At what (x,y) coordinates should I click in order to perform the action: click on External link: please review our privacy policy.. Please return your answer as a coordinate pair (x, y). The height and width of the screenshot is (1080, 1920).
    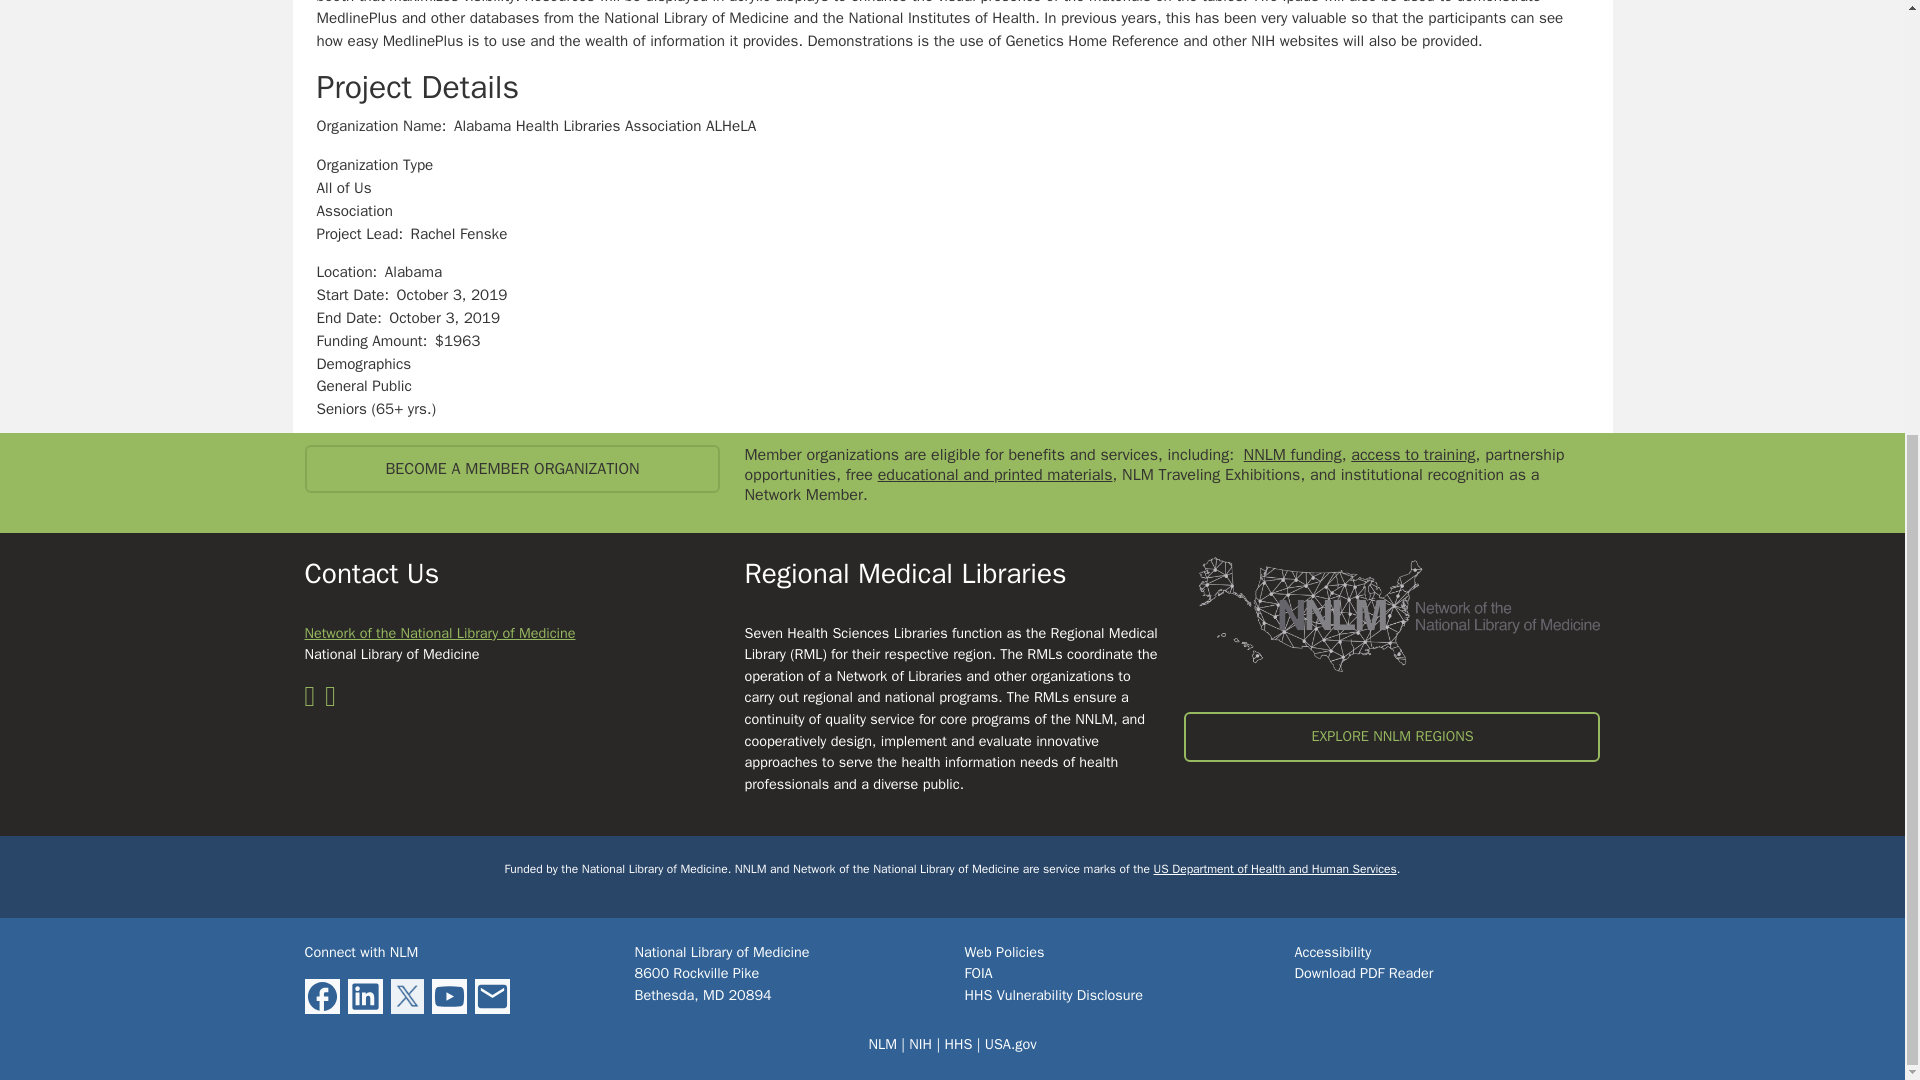
    Looking at the image, I should click on (406, 995).